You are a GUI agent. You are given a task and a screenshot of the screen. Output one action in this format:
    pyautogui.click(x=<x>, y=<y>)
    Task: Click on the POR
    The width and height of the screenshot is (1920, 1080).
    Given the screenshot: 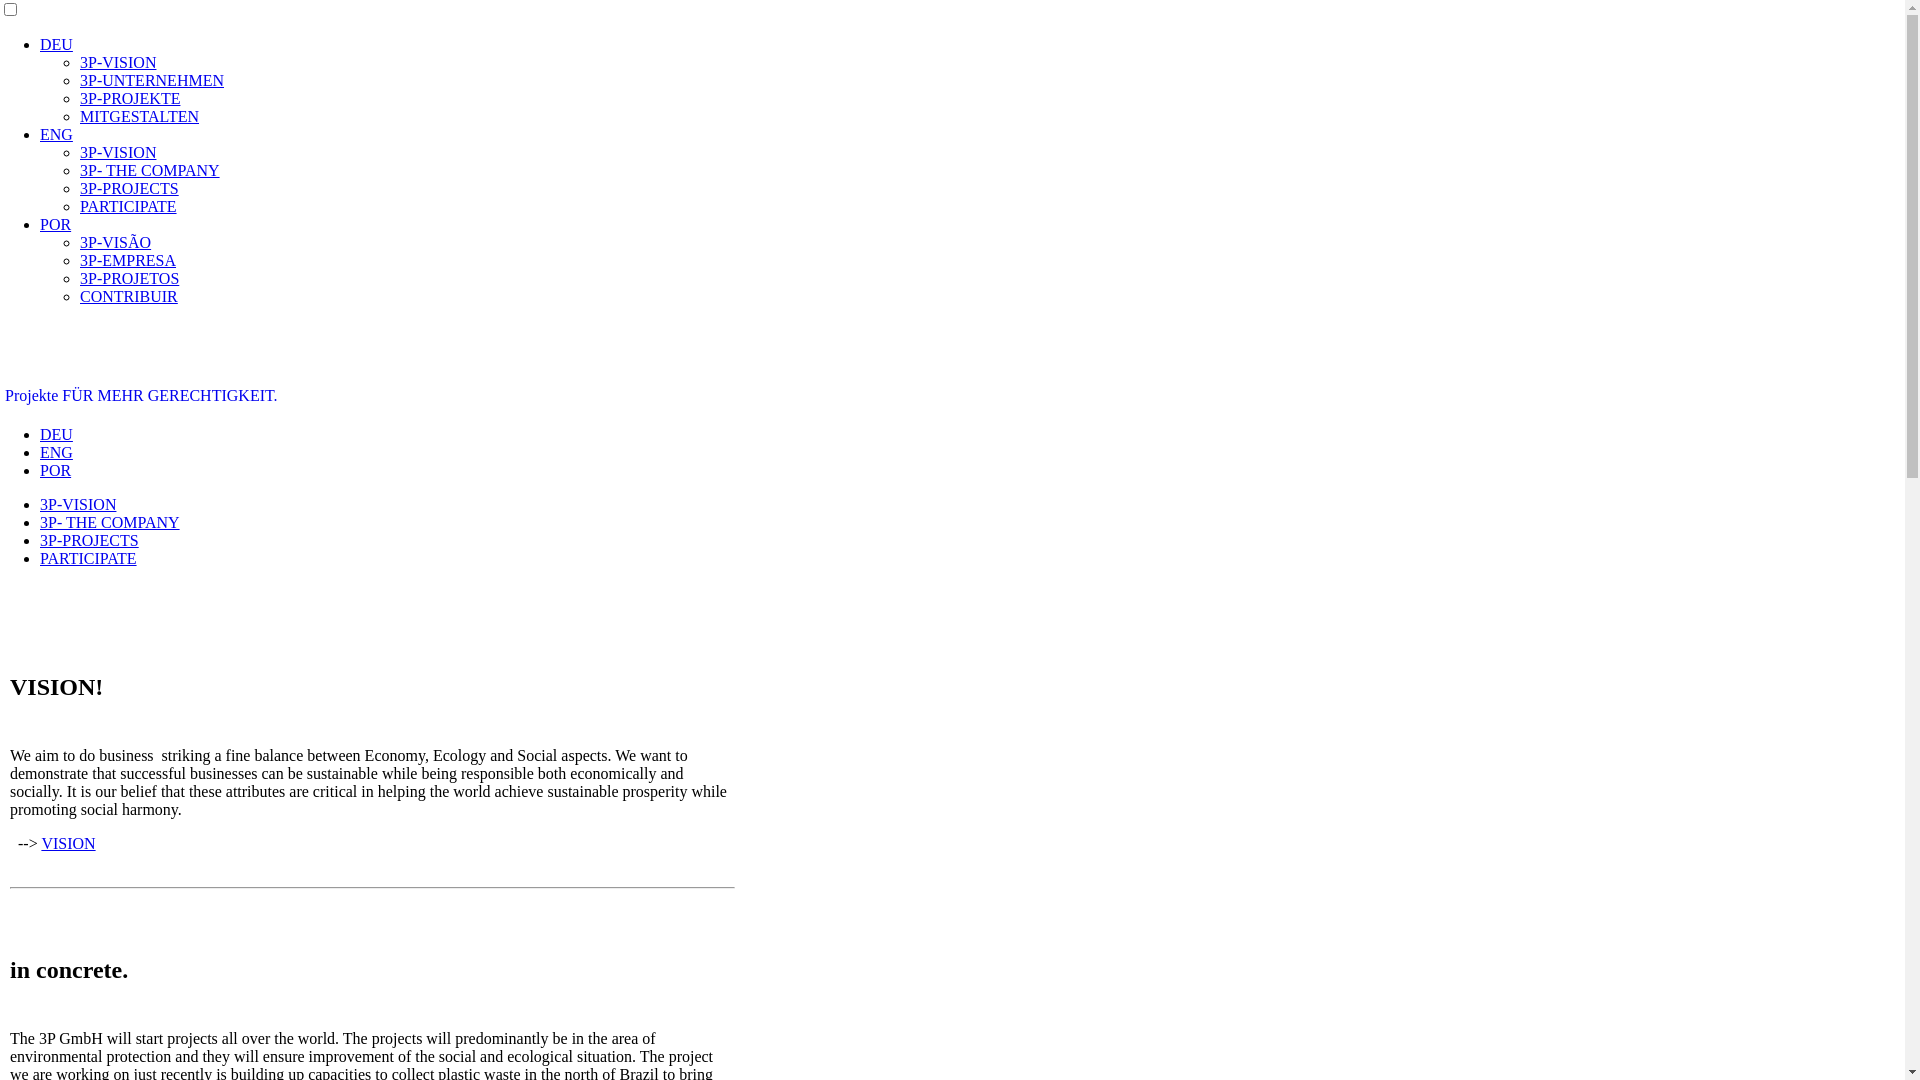 What is the action you would take?
    pyautogui.click(x=56, y=470)
    